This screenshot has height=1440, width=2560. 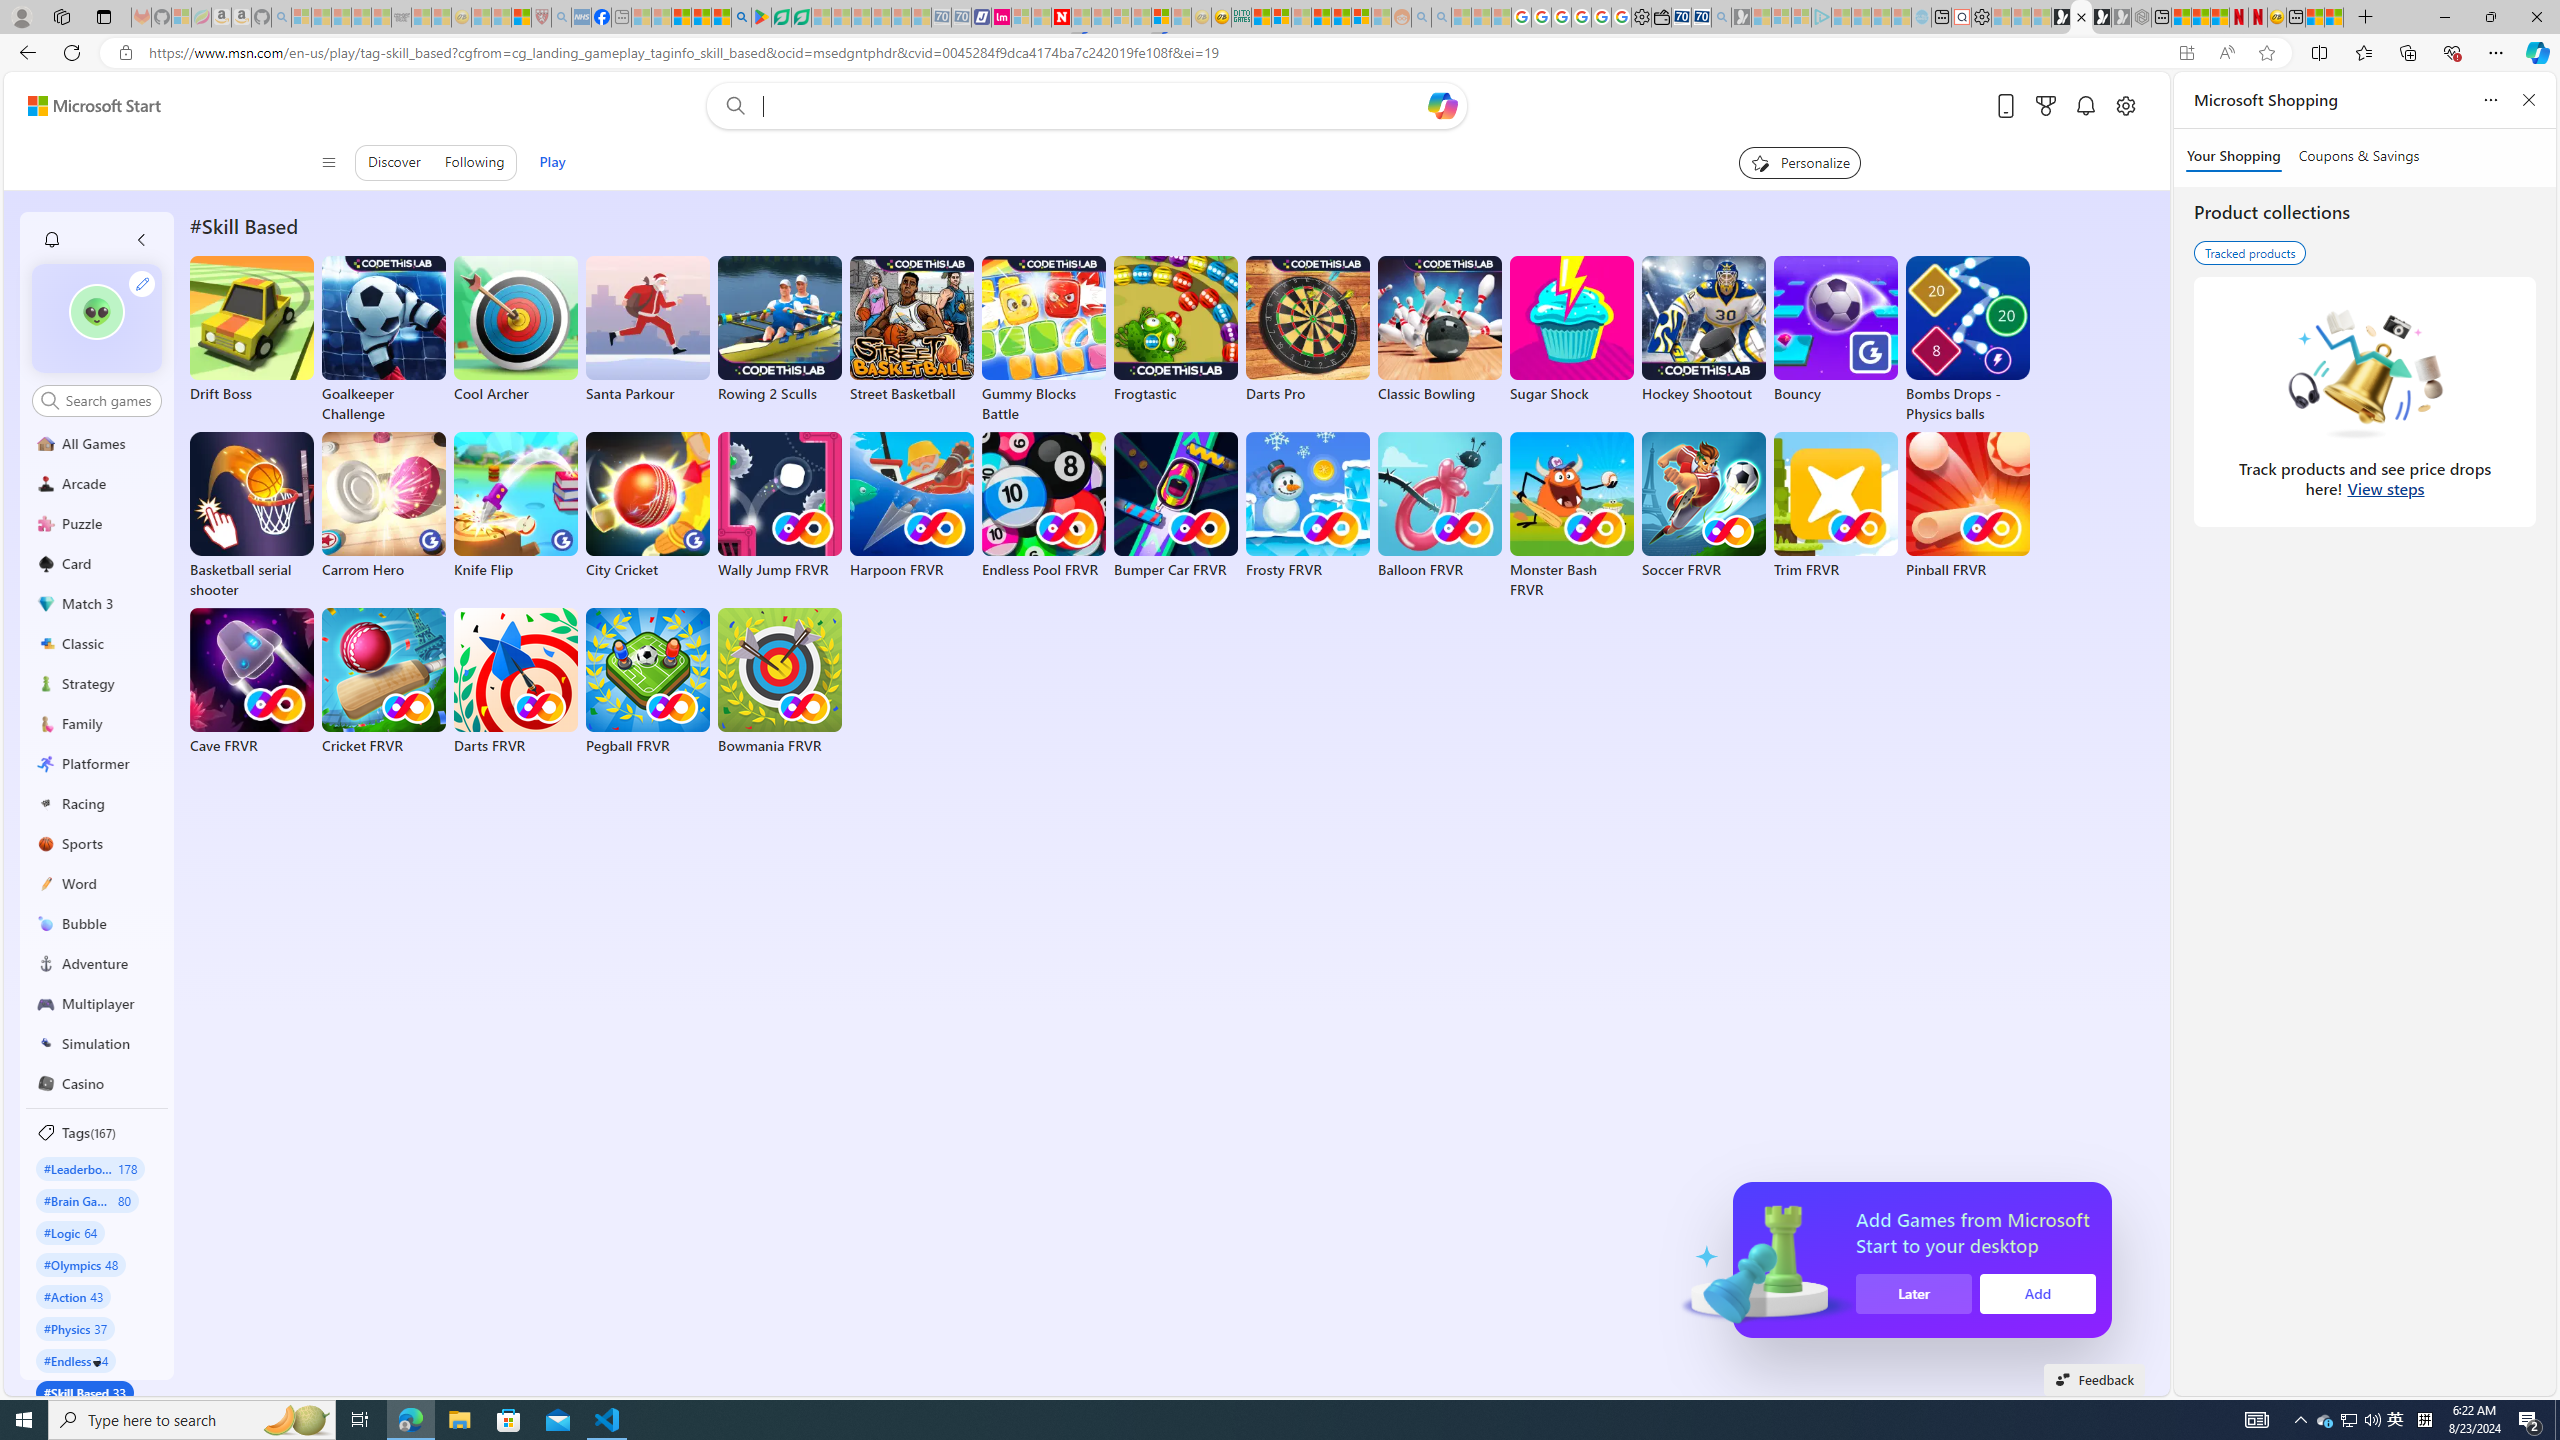 I want to click on Local - MSN, so click(x=520, y=17).